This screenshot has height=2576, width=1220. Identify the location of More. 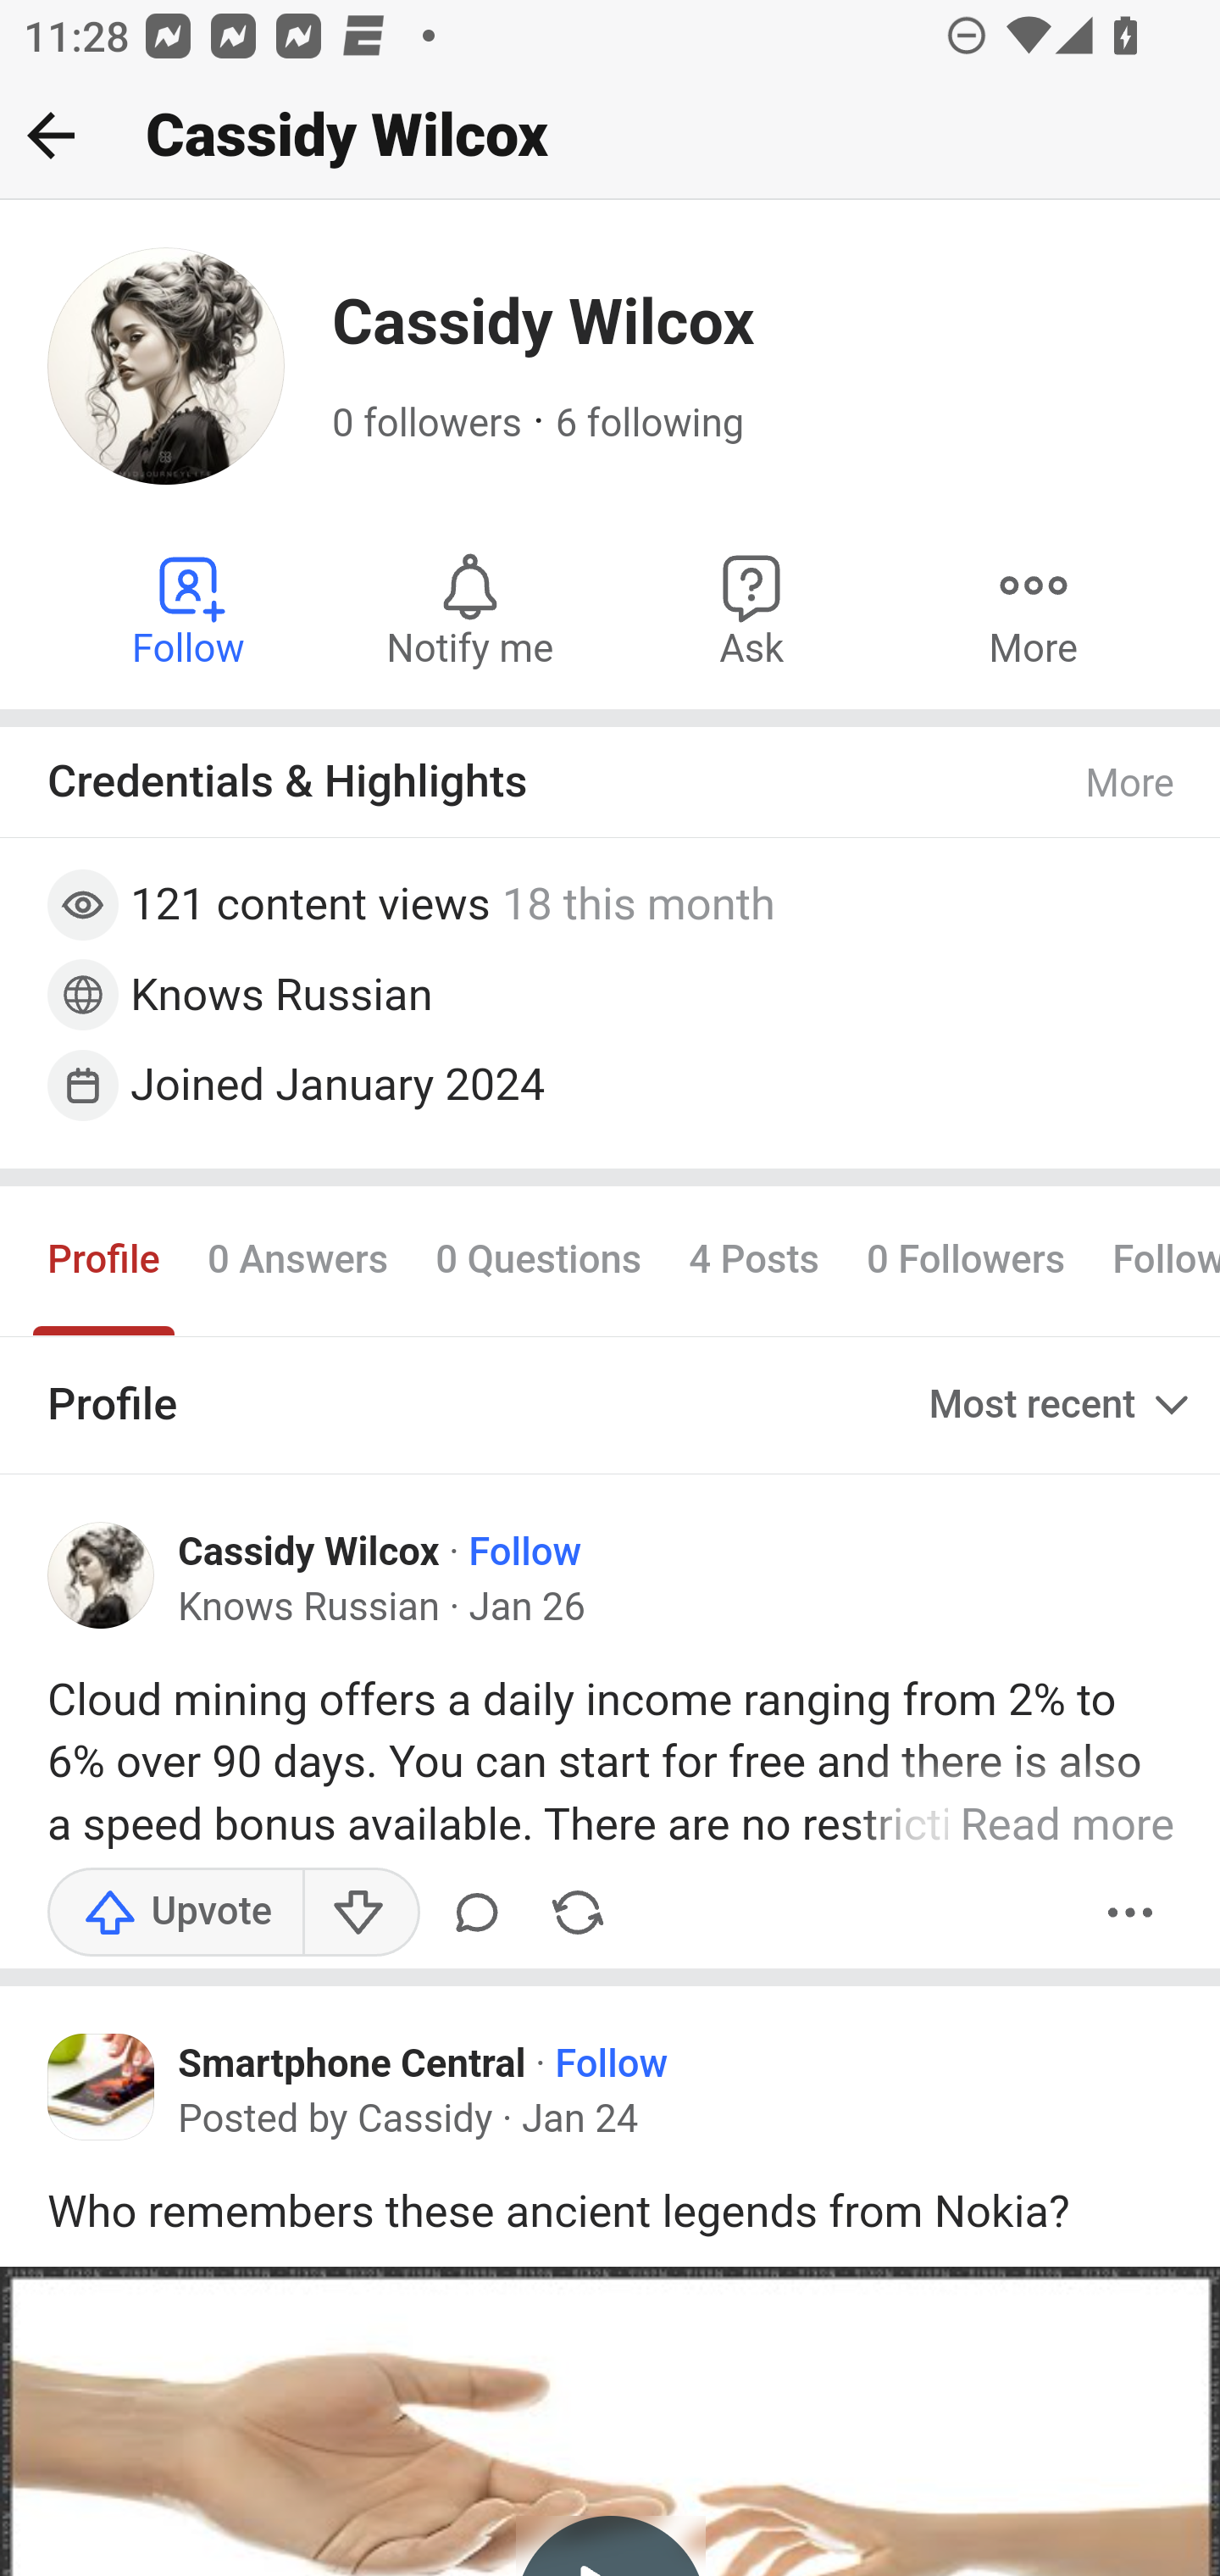
(1131, 1913).